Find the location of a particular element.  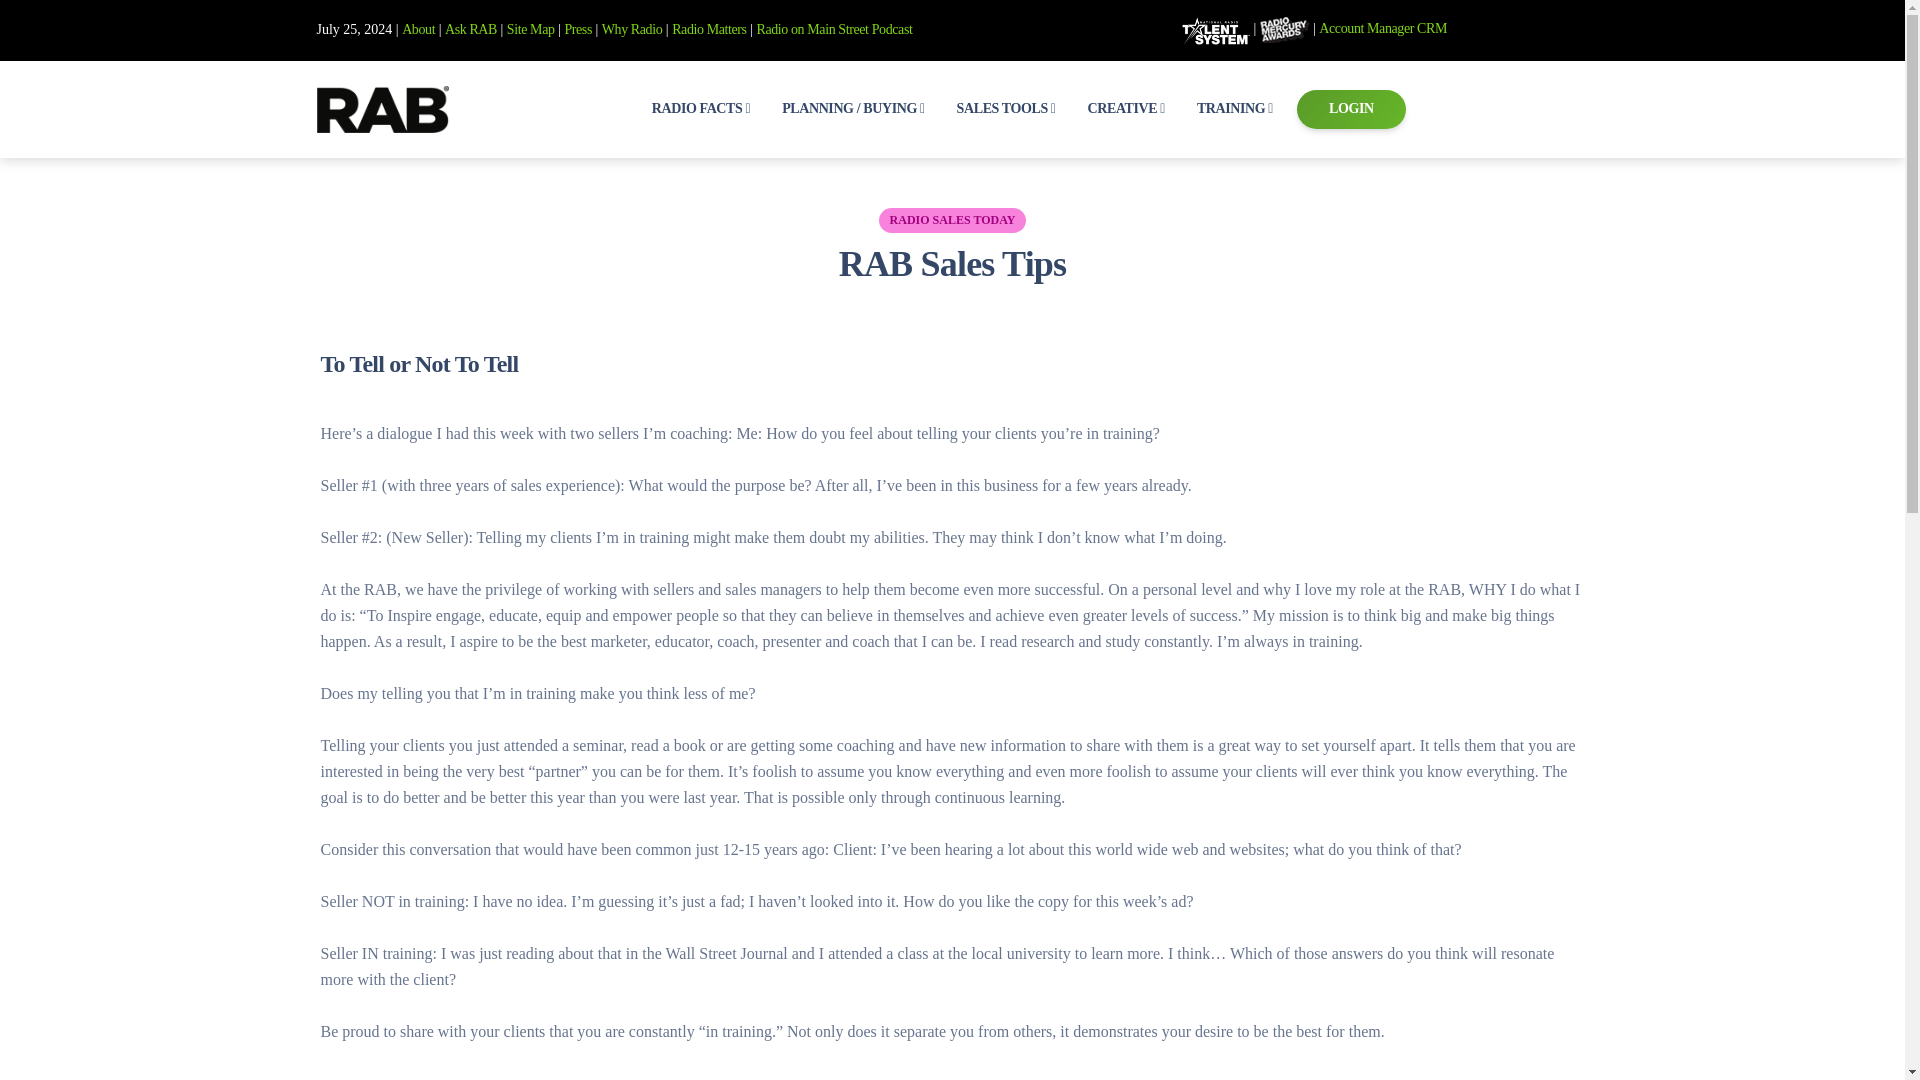

Press is located at coordinates (578, 28).